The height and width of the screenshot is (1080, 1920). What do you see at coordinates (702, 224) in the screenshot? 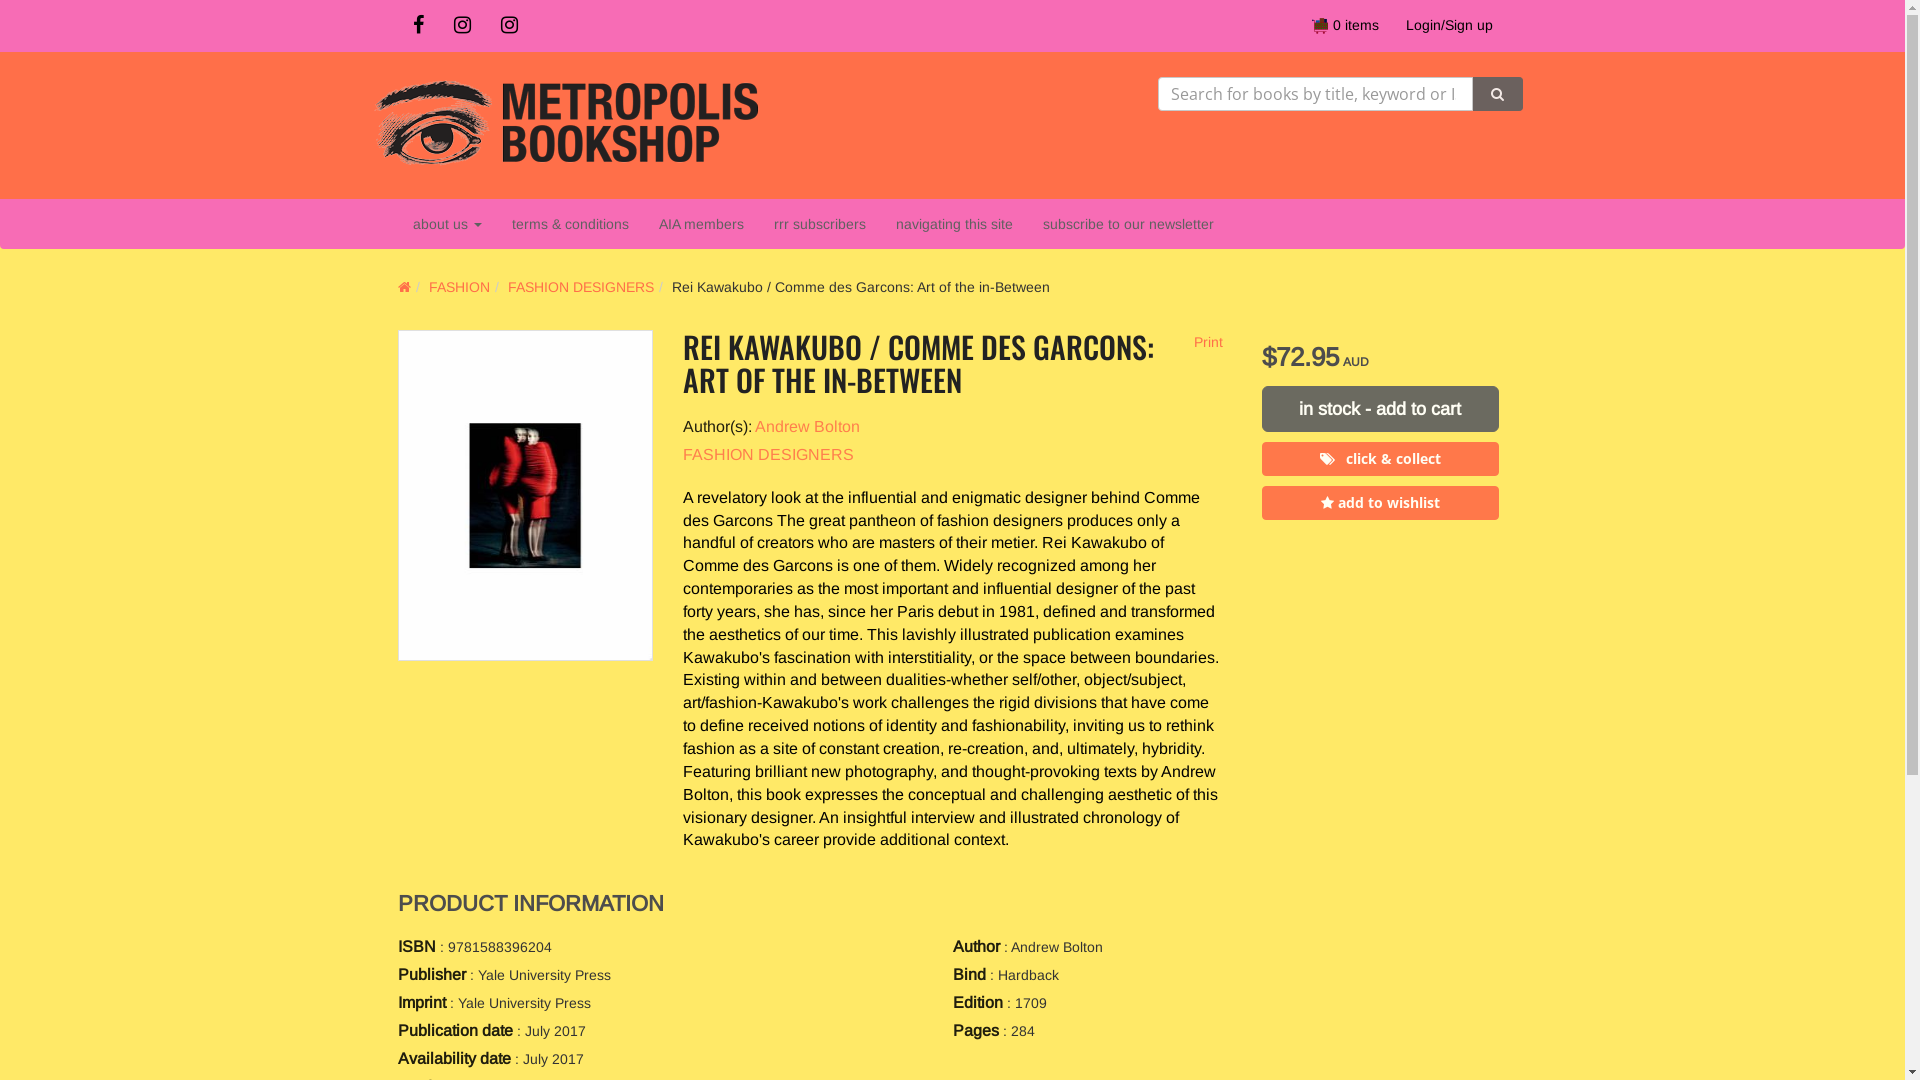
I see `AIA members` at bounding box center [702, 224].